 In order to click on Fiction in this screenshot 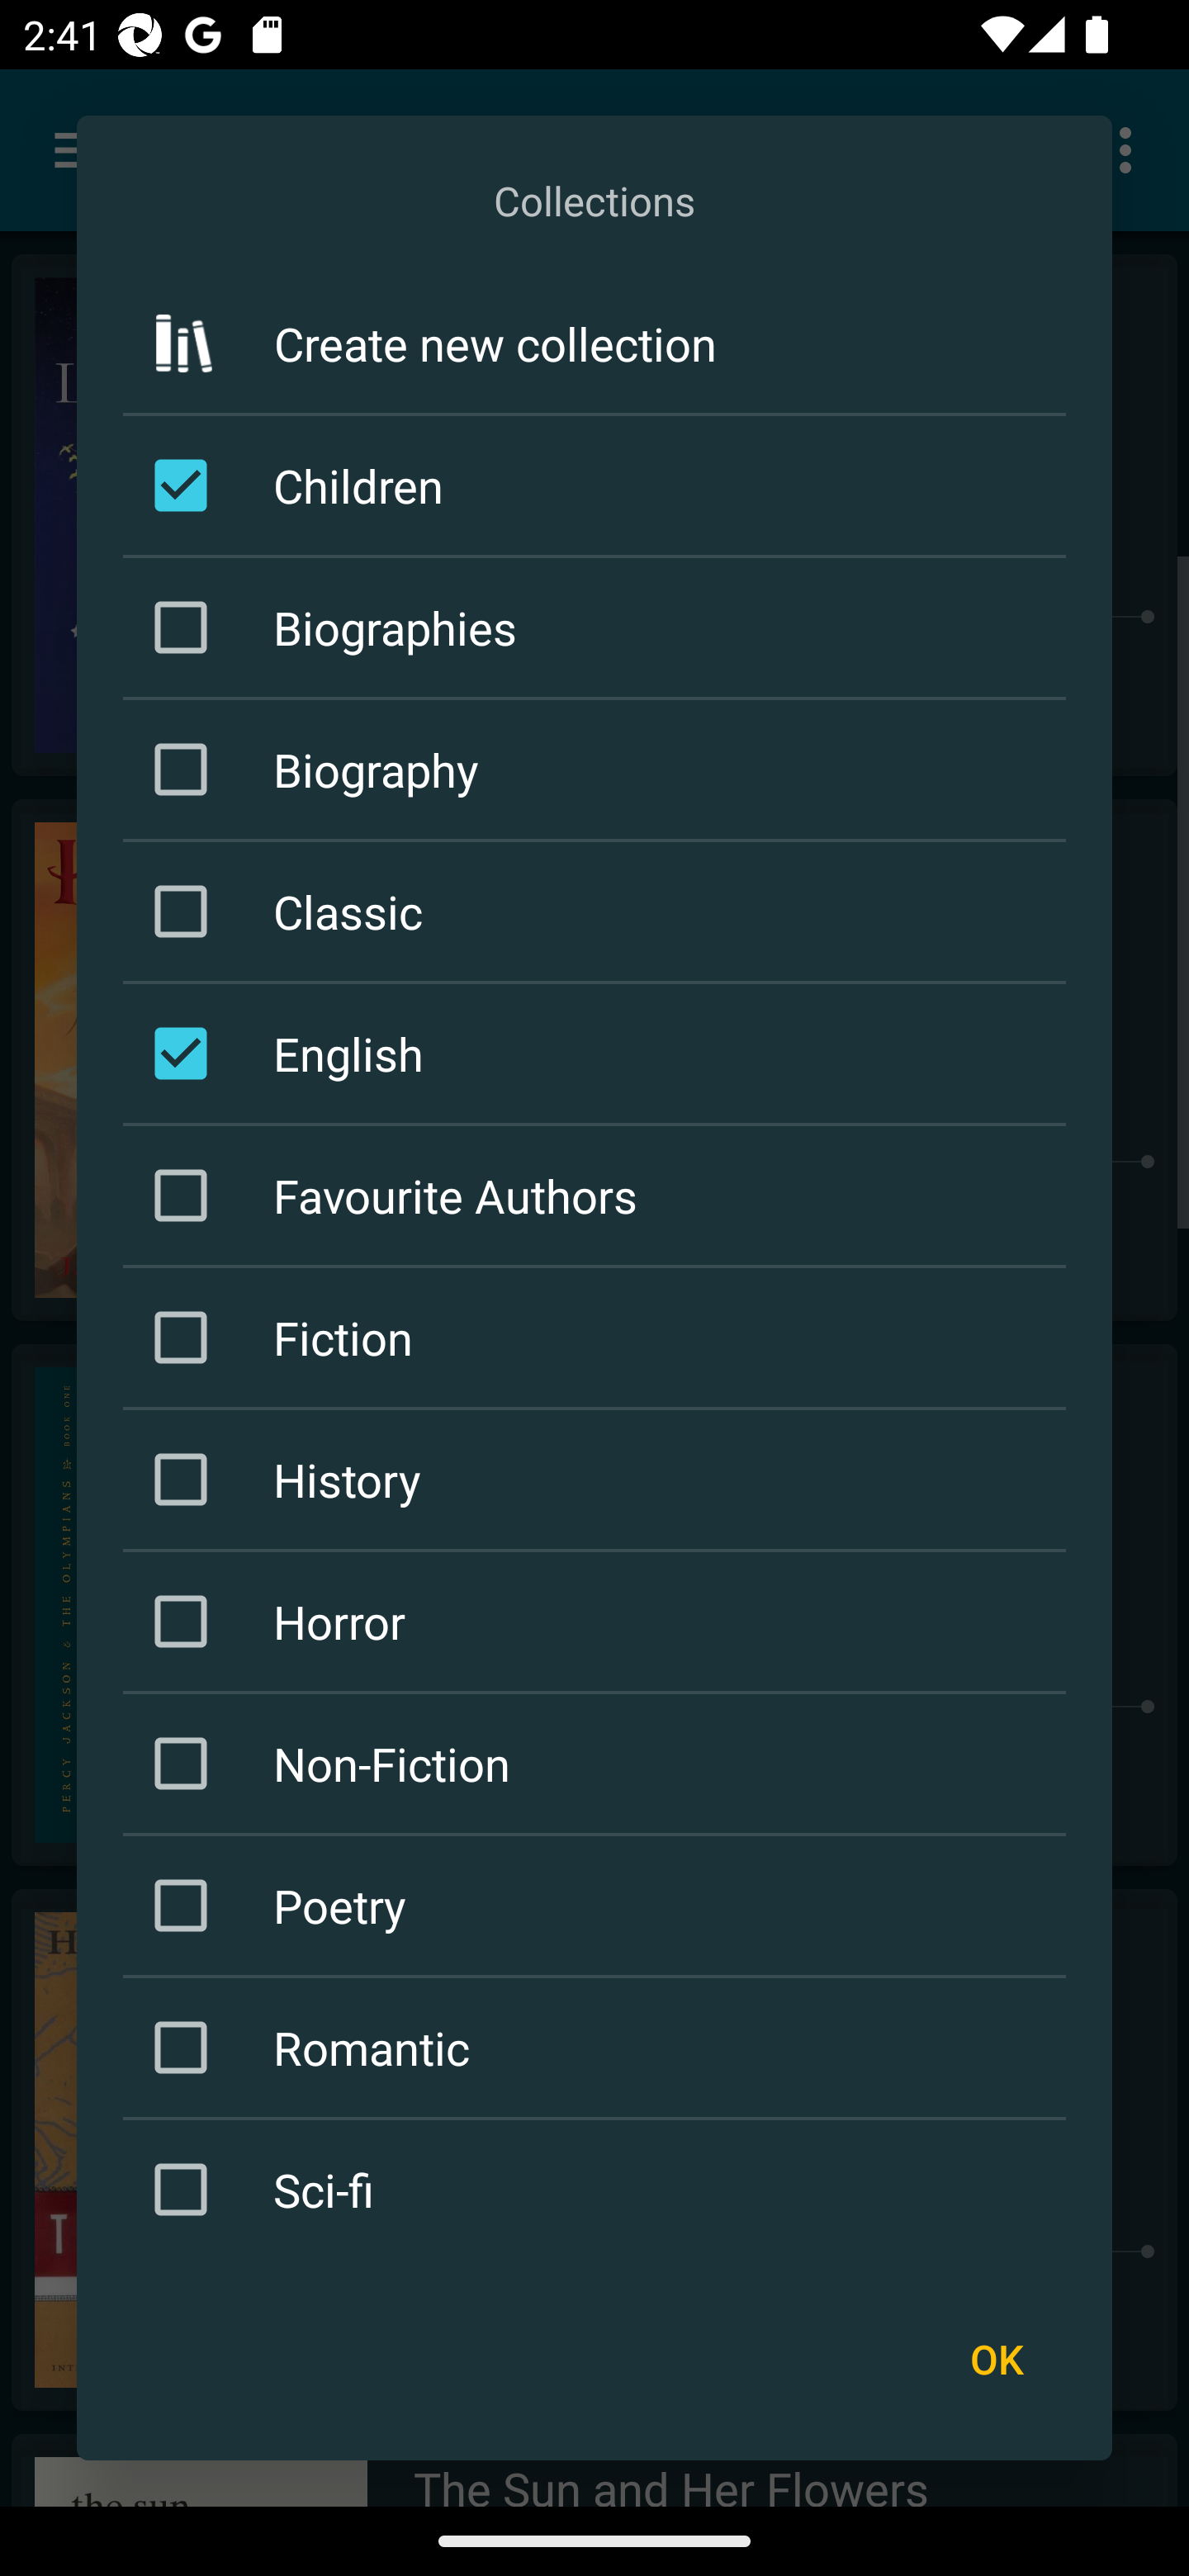, I will do `click(599, 1337)`.